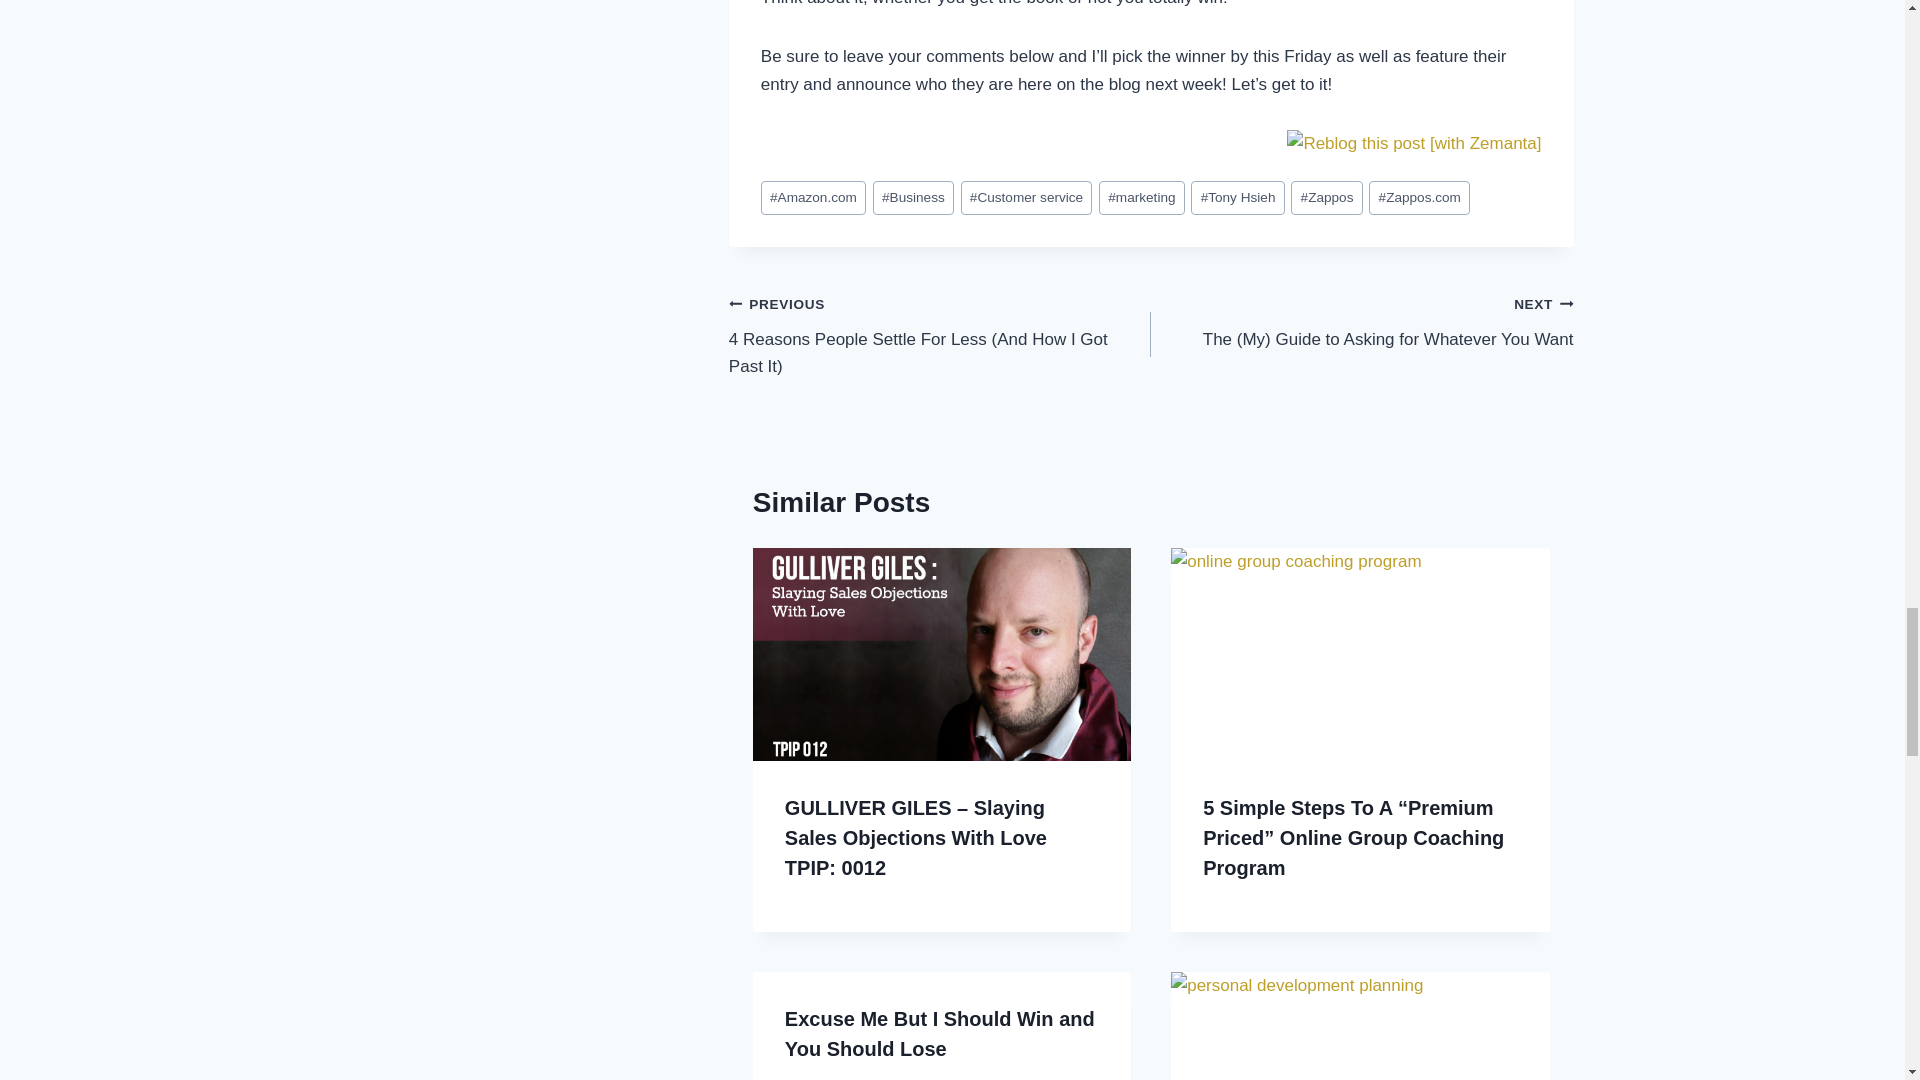 This screenshot has height=1080, width=1920. What do you see at coordinates (1237, 198) in the screenshot?
I see `Tony Hsieh` at bounding box center [1237, 198].